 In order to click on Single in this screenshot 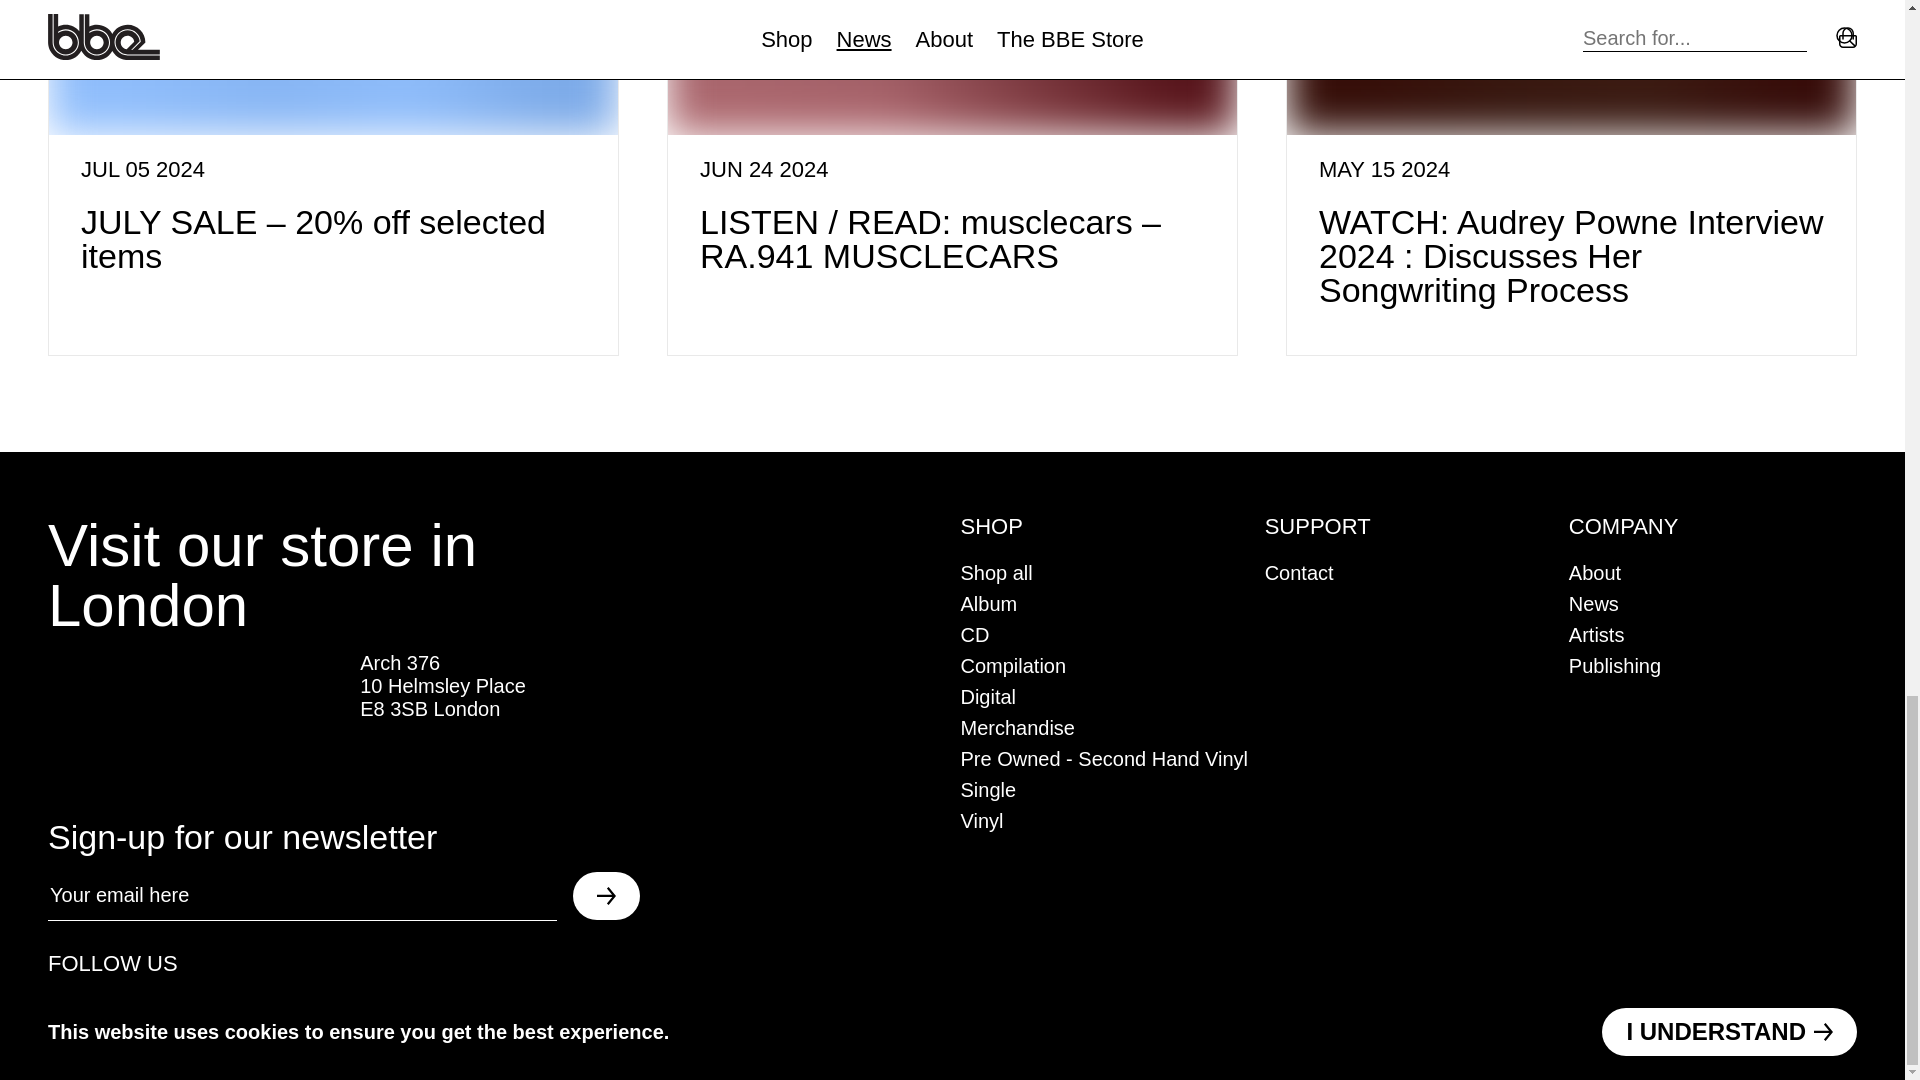, I will do `click(988, 790)`.